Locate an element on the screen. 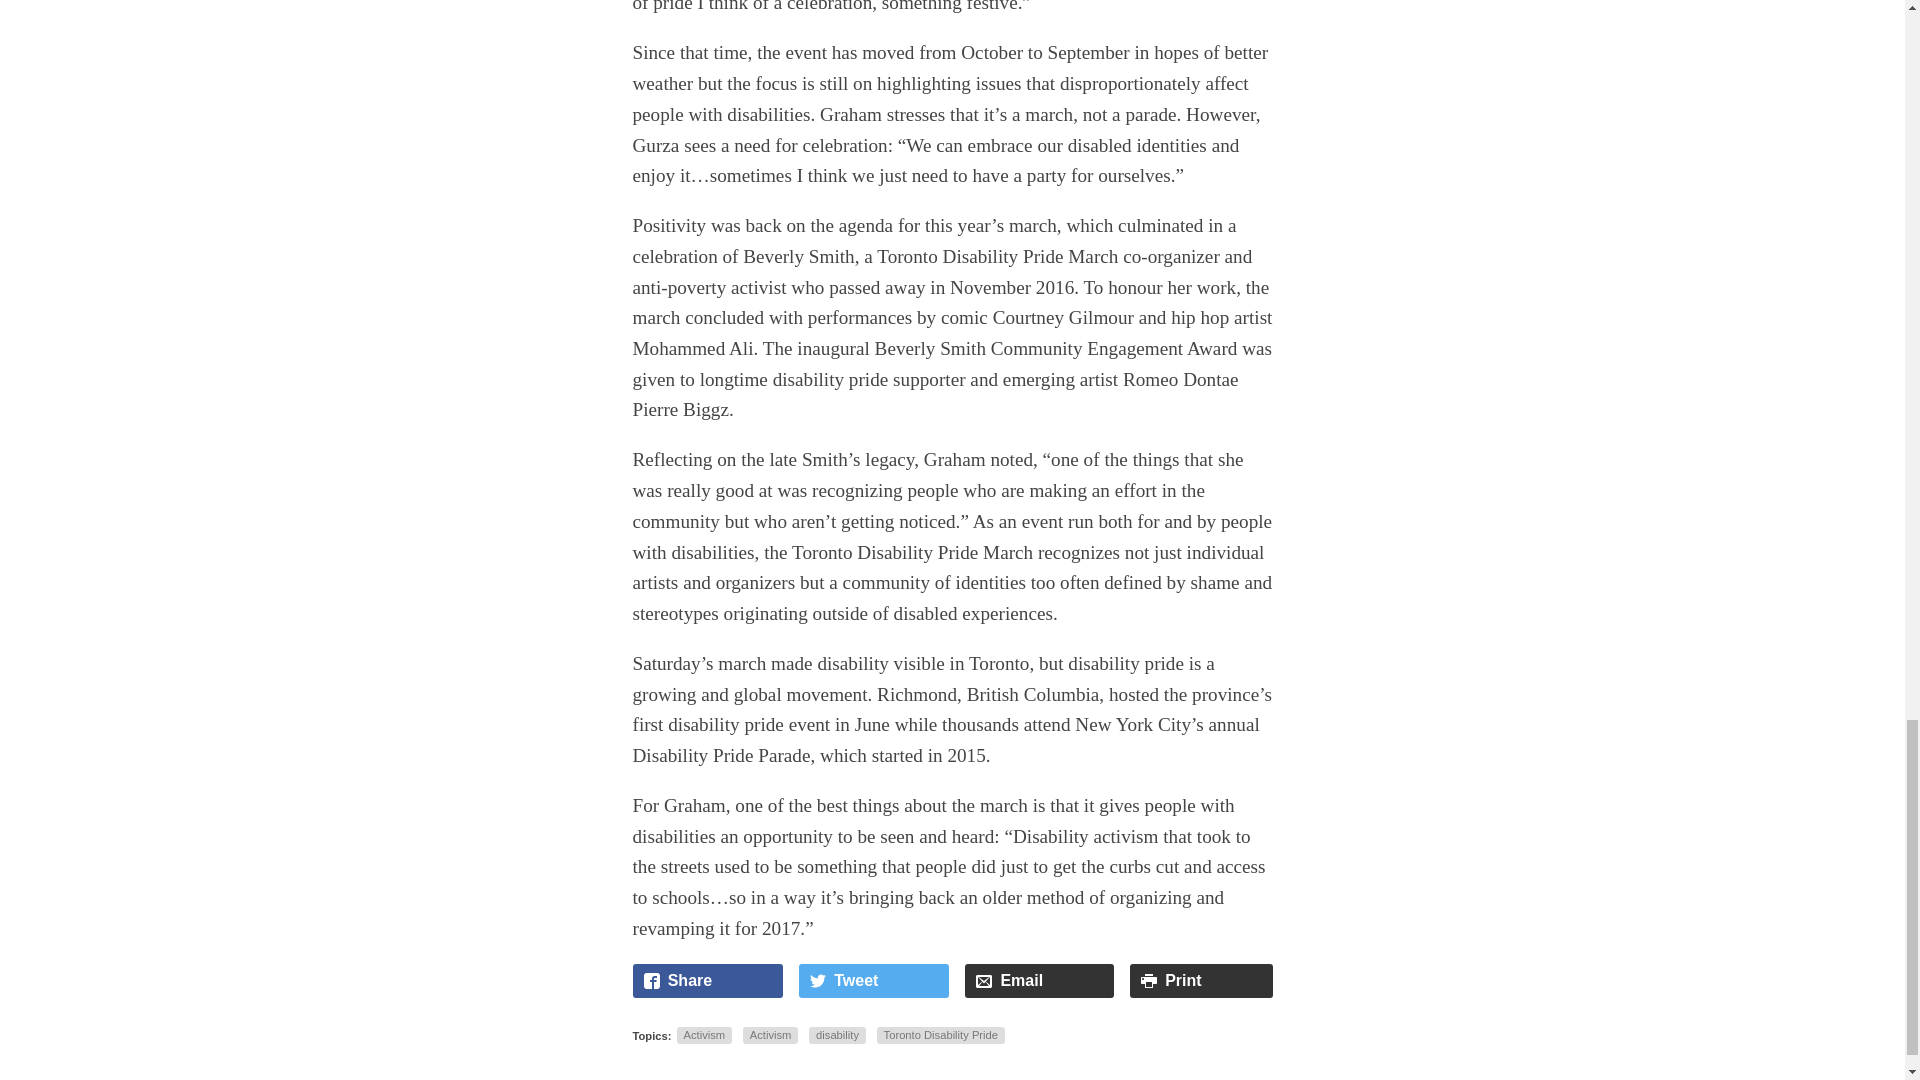  Tweet is located at coordinates (873, 980).